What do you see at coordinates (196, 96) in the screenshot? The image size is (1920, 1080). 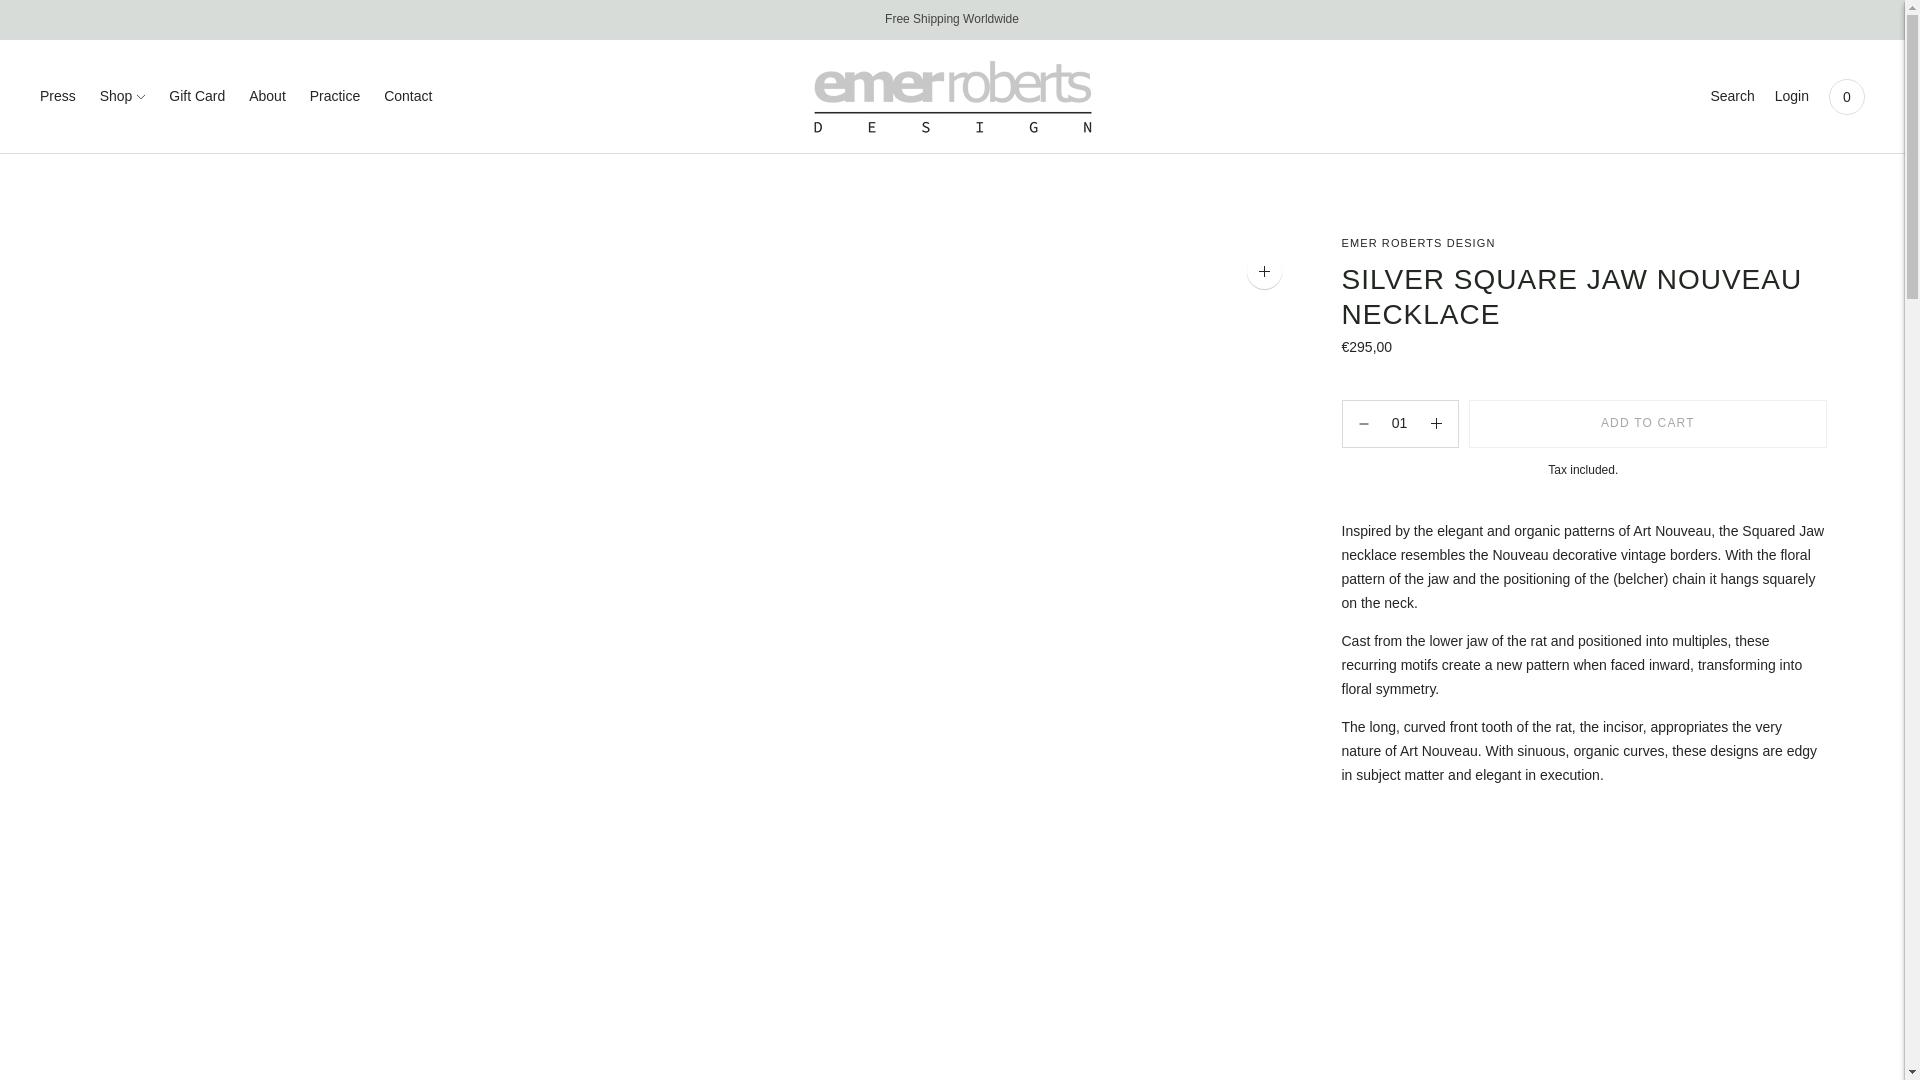 I see `Gift Card` at bounding box center [196, 96].